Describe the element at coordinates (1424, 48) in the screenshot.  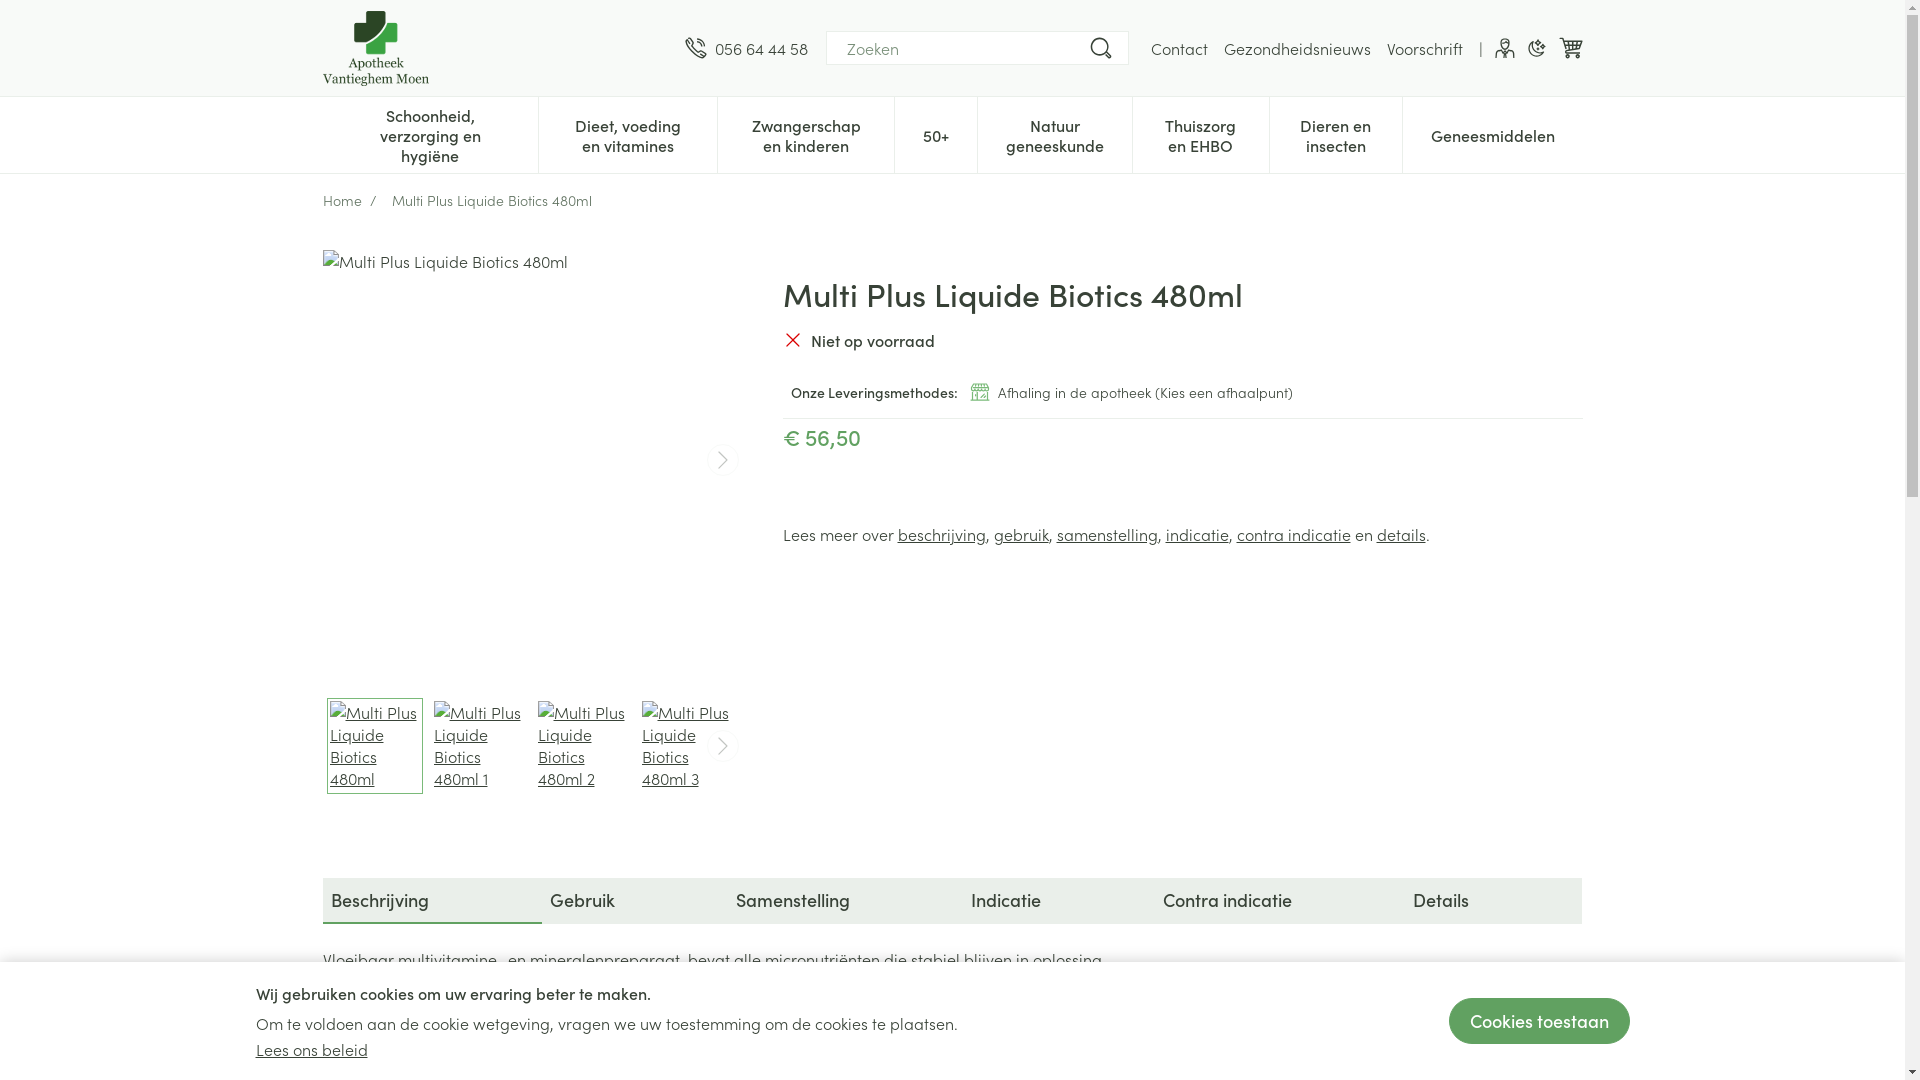
I see `Voorschrift` at that location.